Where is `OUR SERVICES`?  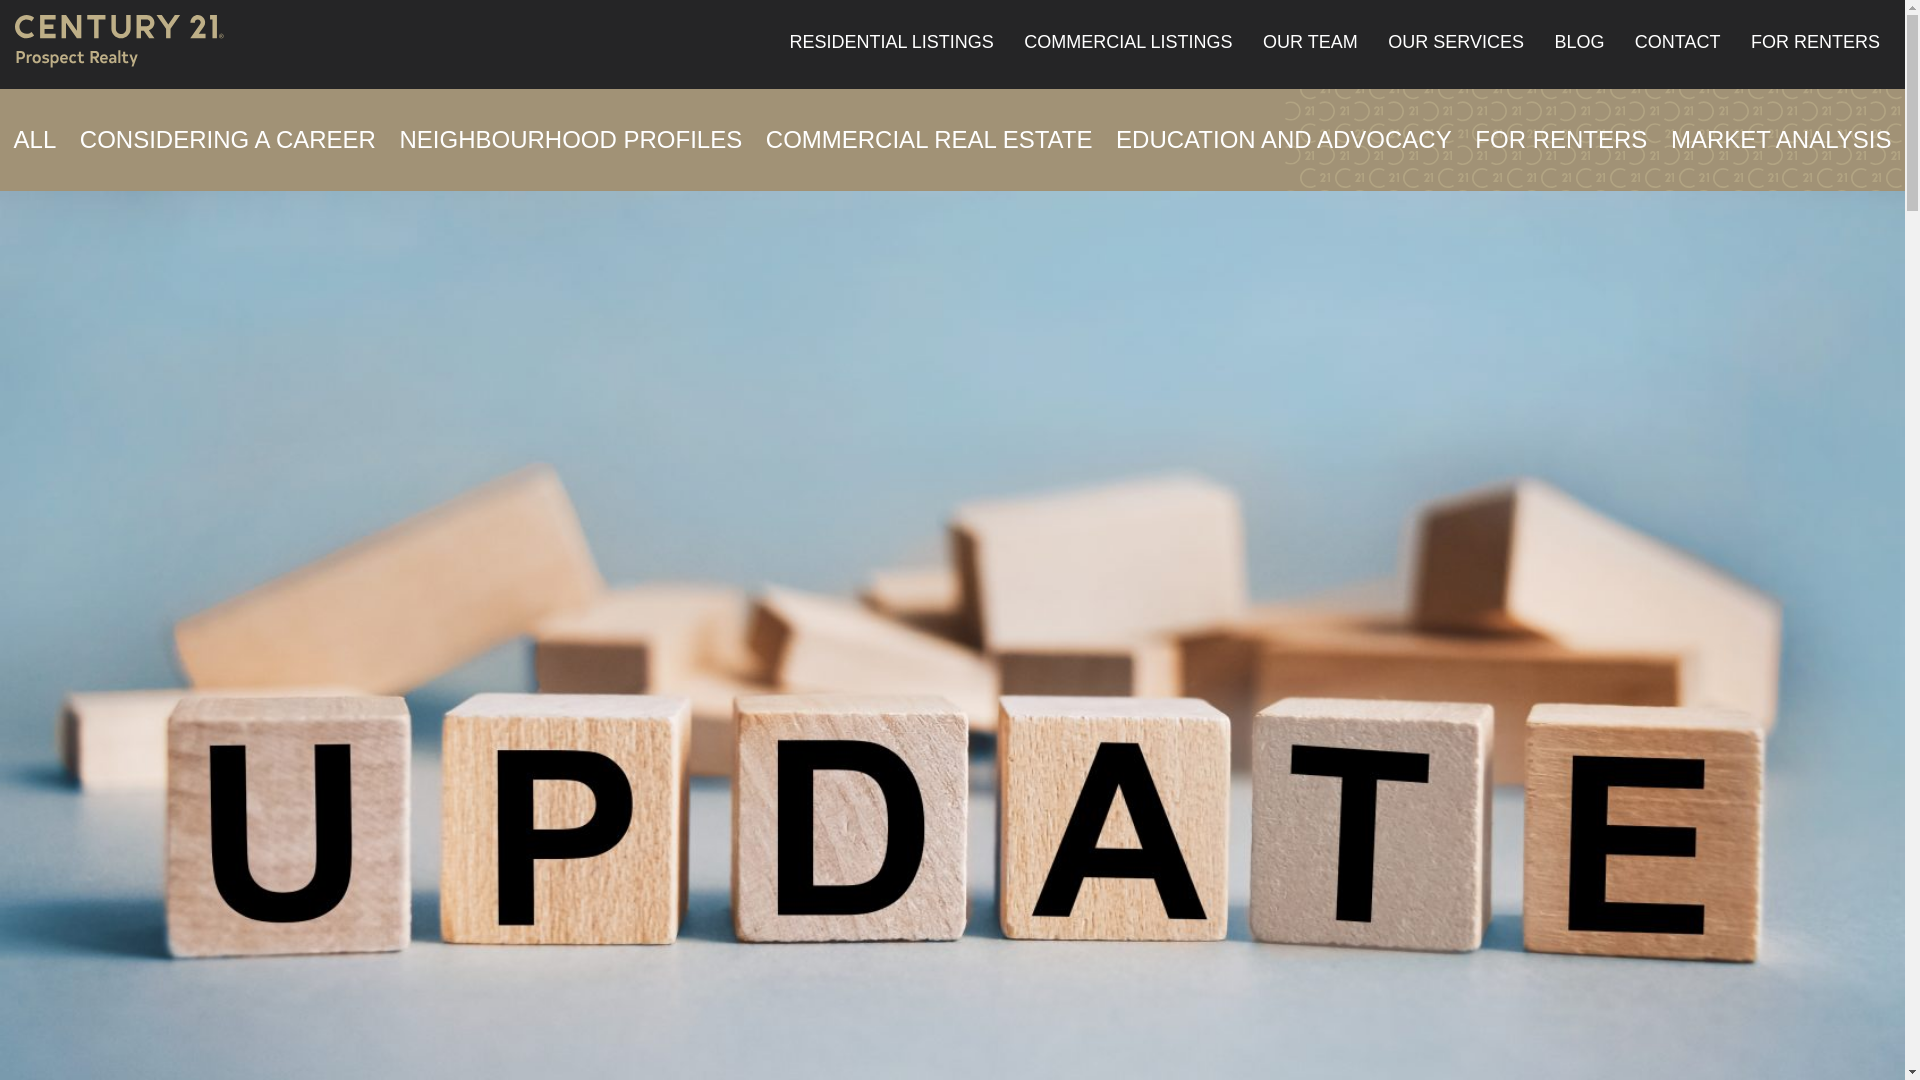 OUR SERVICES is located at coordinates (1456, 42).